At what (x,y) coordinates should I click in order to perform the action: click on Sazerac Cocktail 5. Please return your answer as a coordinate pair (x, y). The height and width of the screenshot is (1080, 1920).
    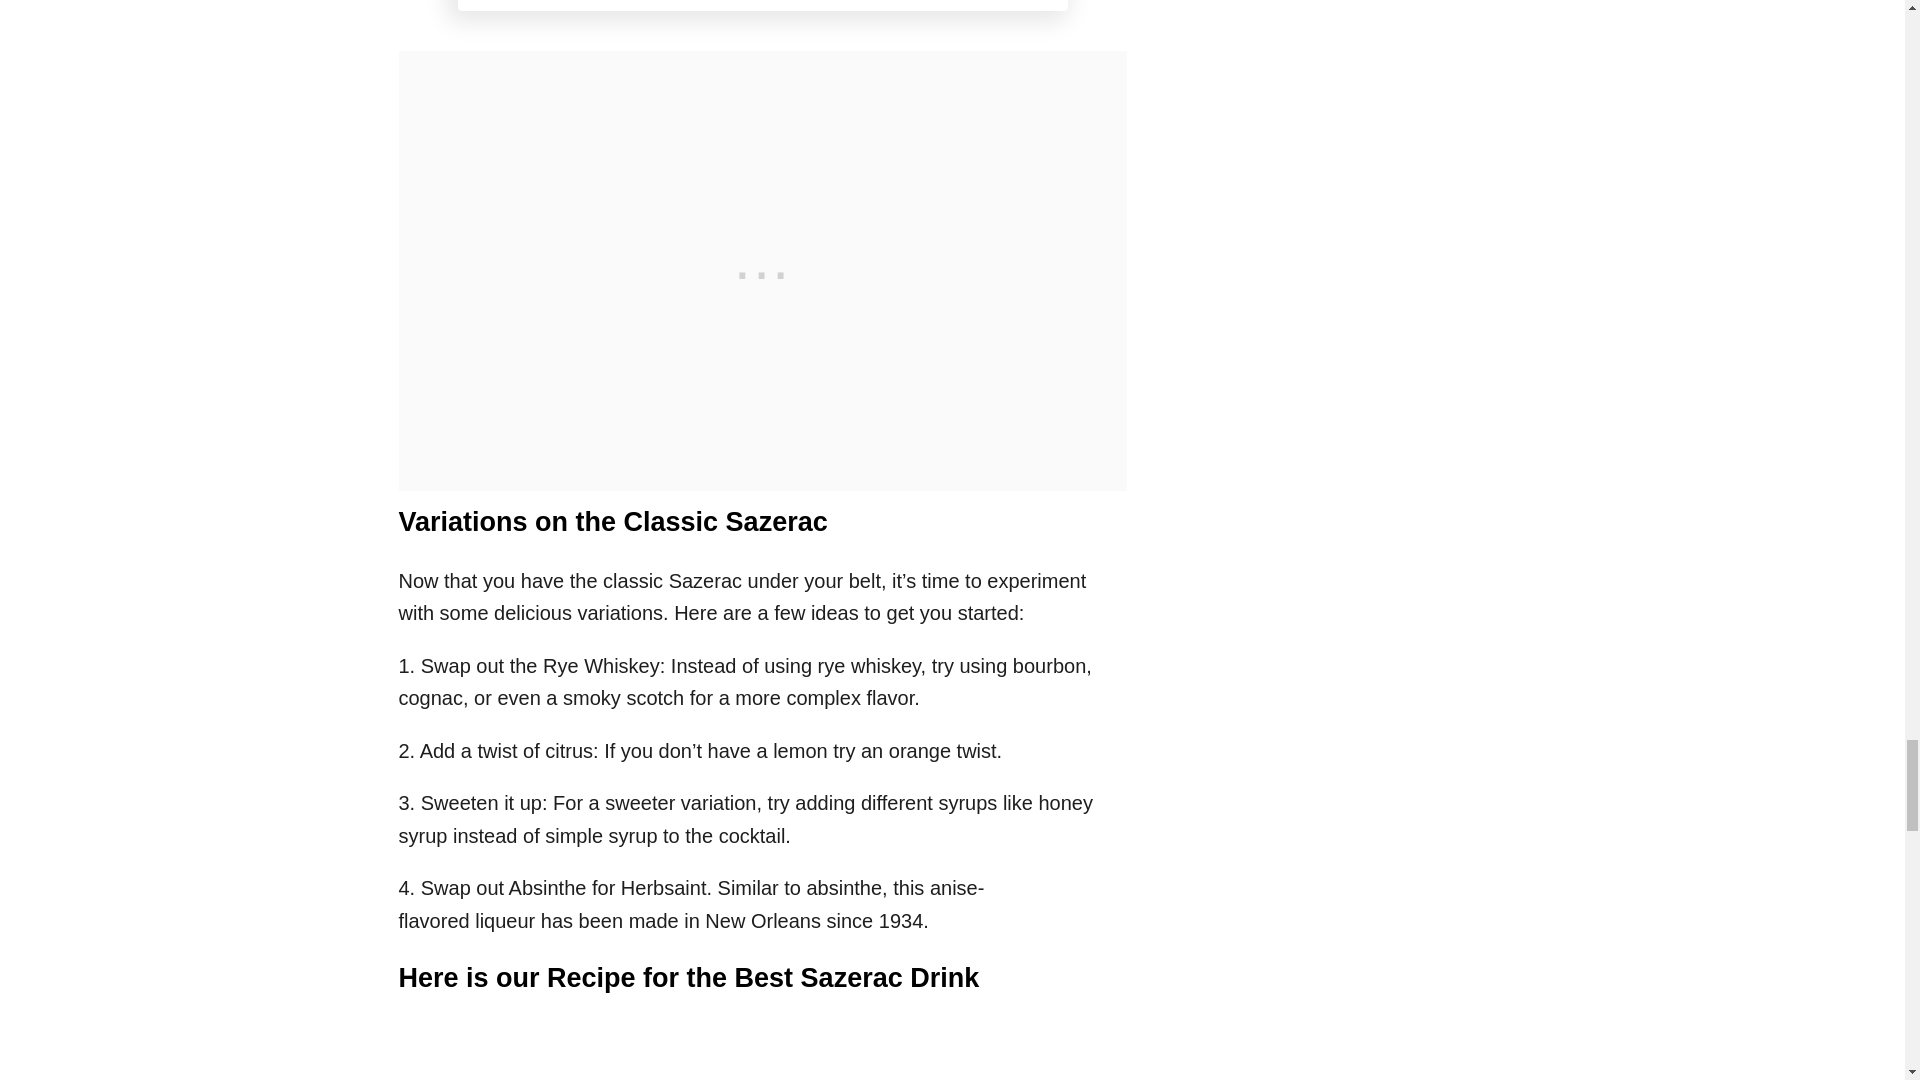
    Looking at the image, I should click on (763, 1062).